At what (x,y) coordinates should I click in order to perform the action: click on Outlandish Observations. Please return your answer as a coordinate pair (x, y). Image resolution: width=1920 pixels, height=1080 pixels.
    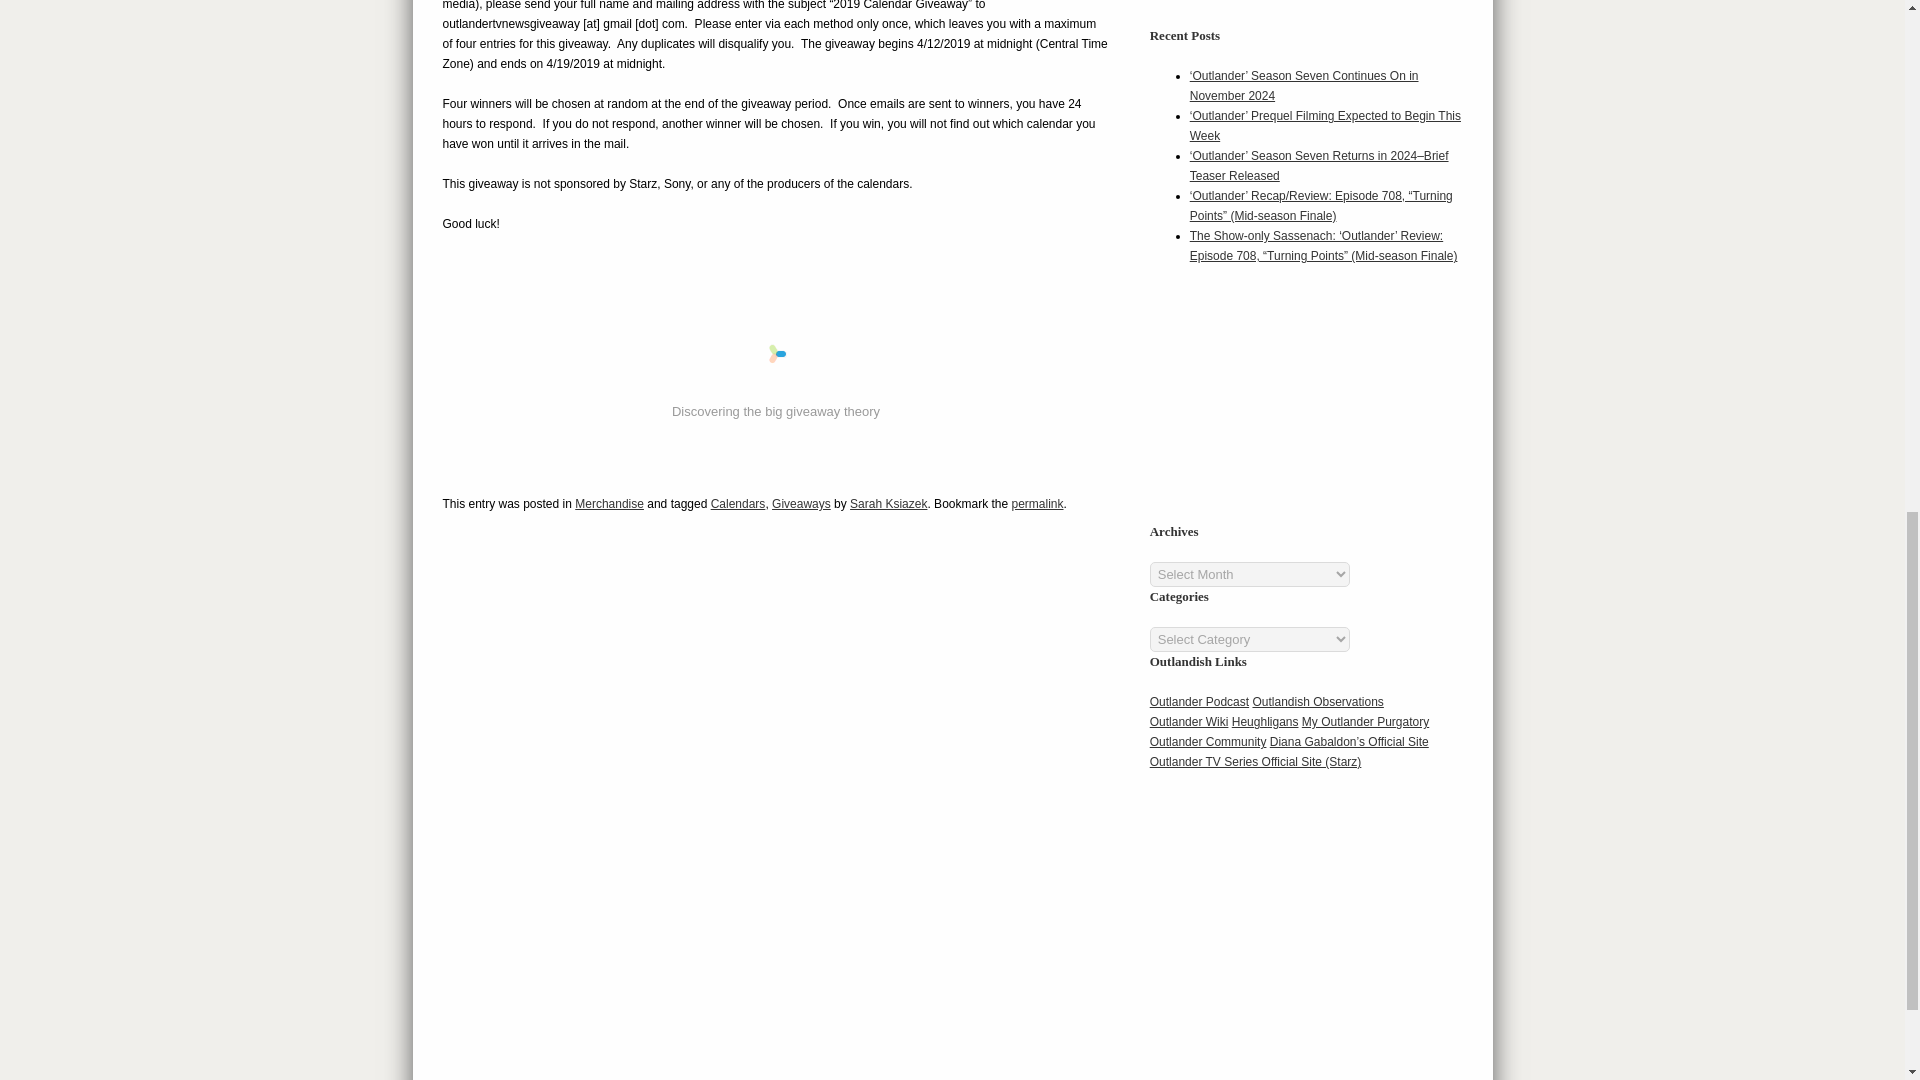
    Looking at the image, I should click on (1316, 702).